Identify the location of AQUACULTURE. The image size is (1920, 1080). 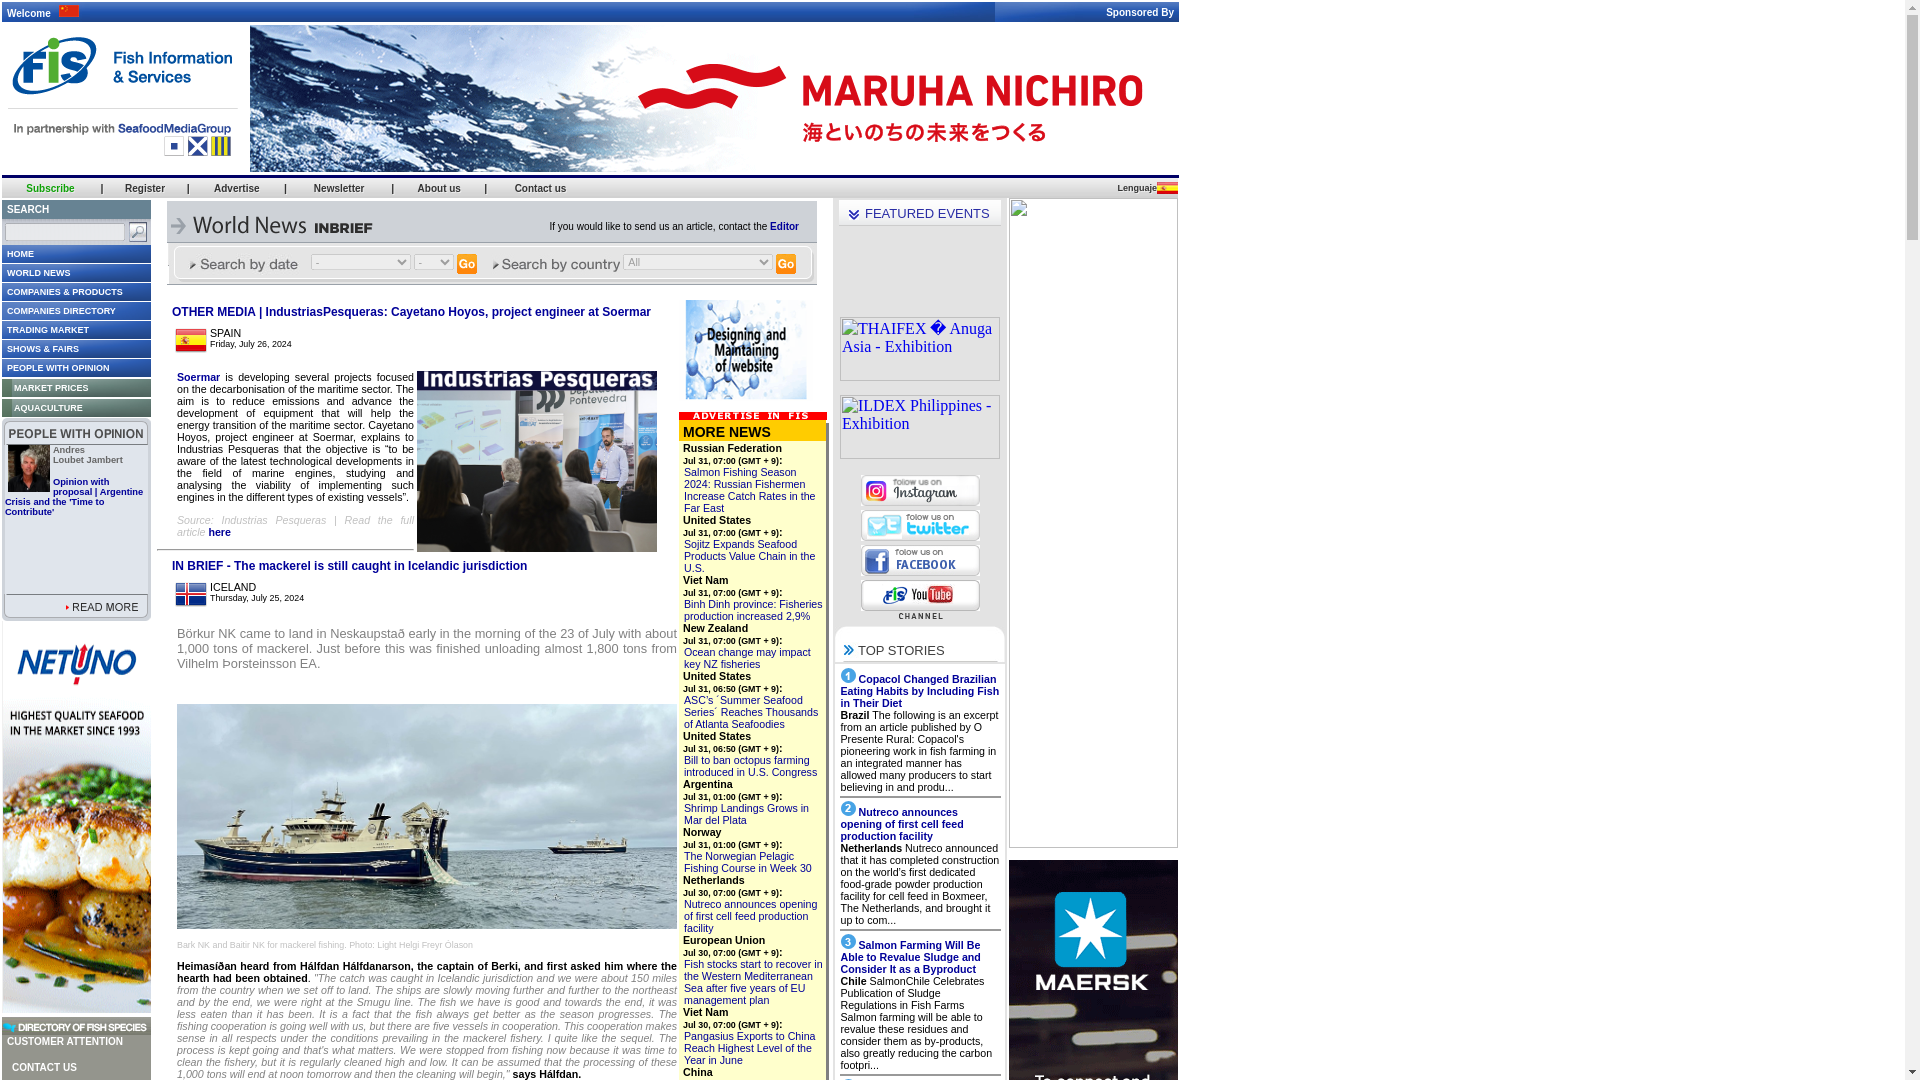
(42, 406).